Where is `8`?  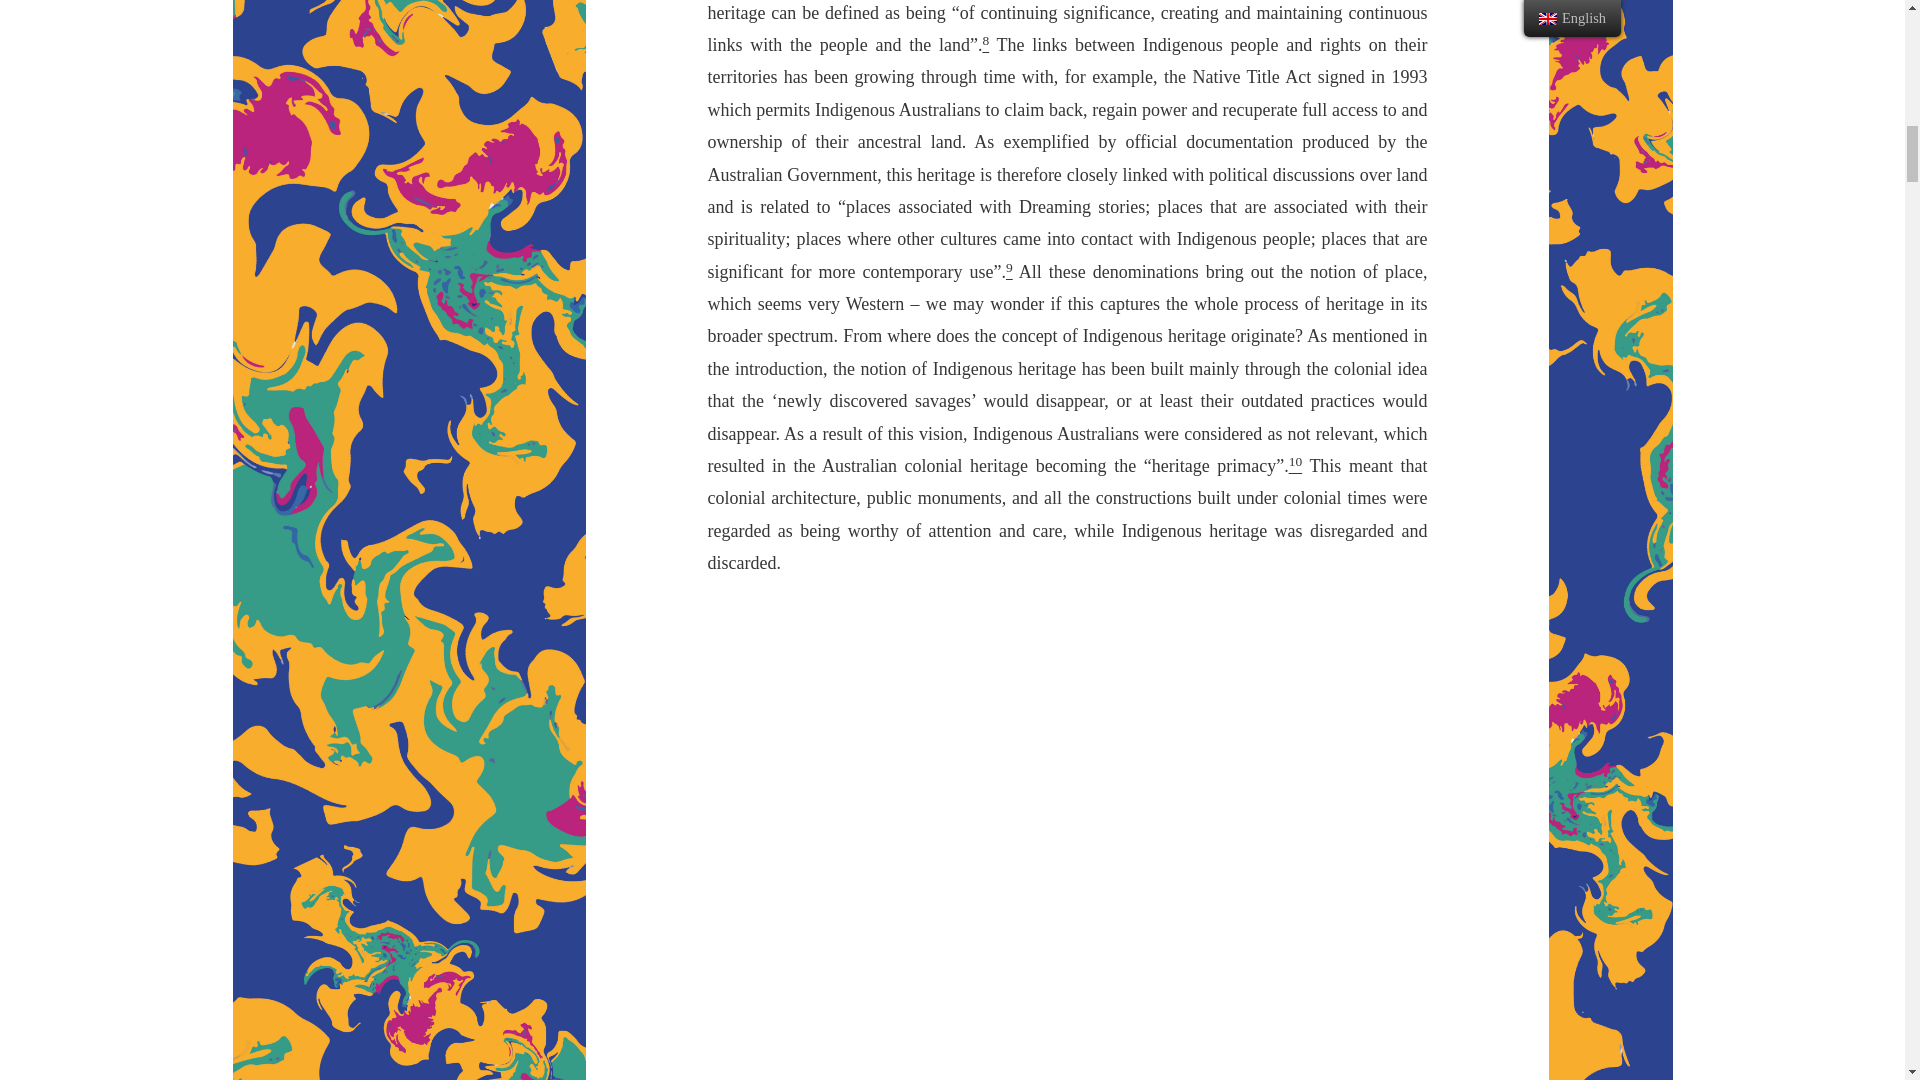
8 is located at coordinates (984, 44).